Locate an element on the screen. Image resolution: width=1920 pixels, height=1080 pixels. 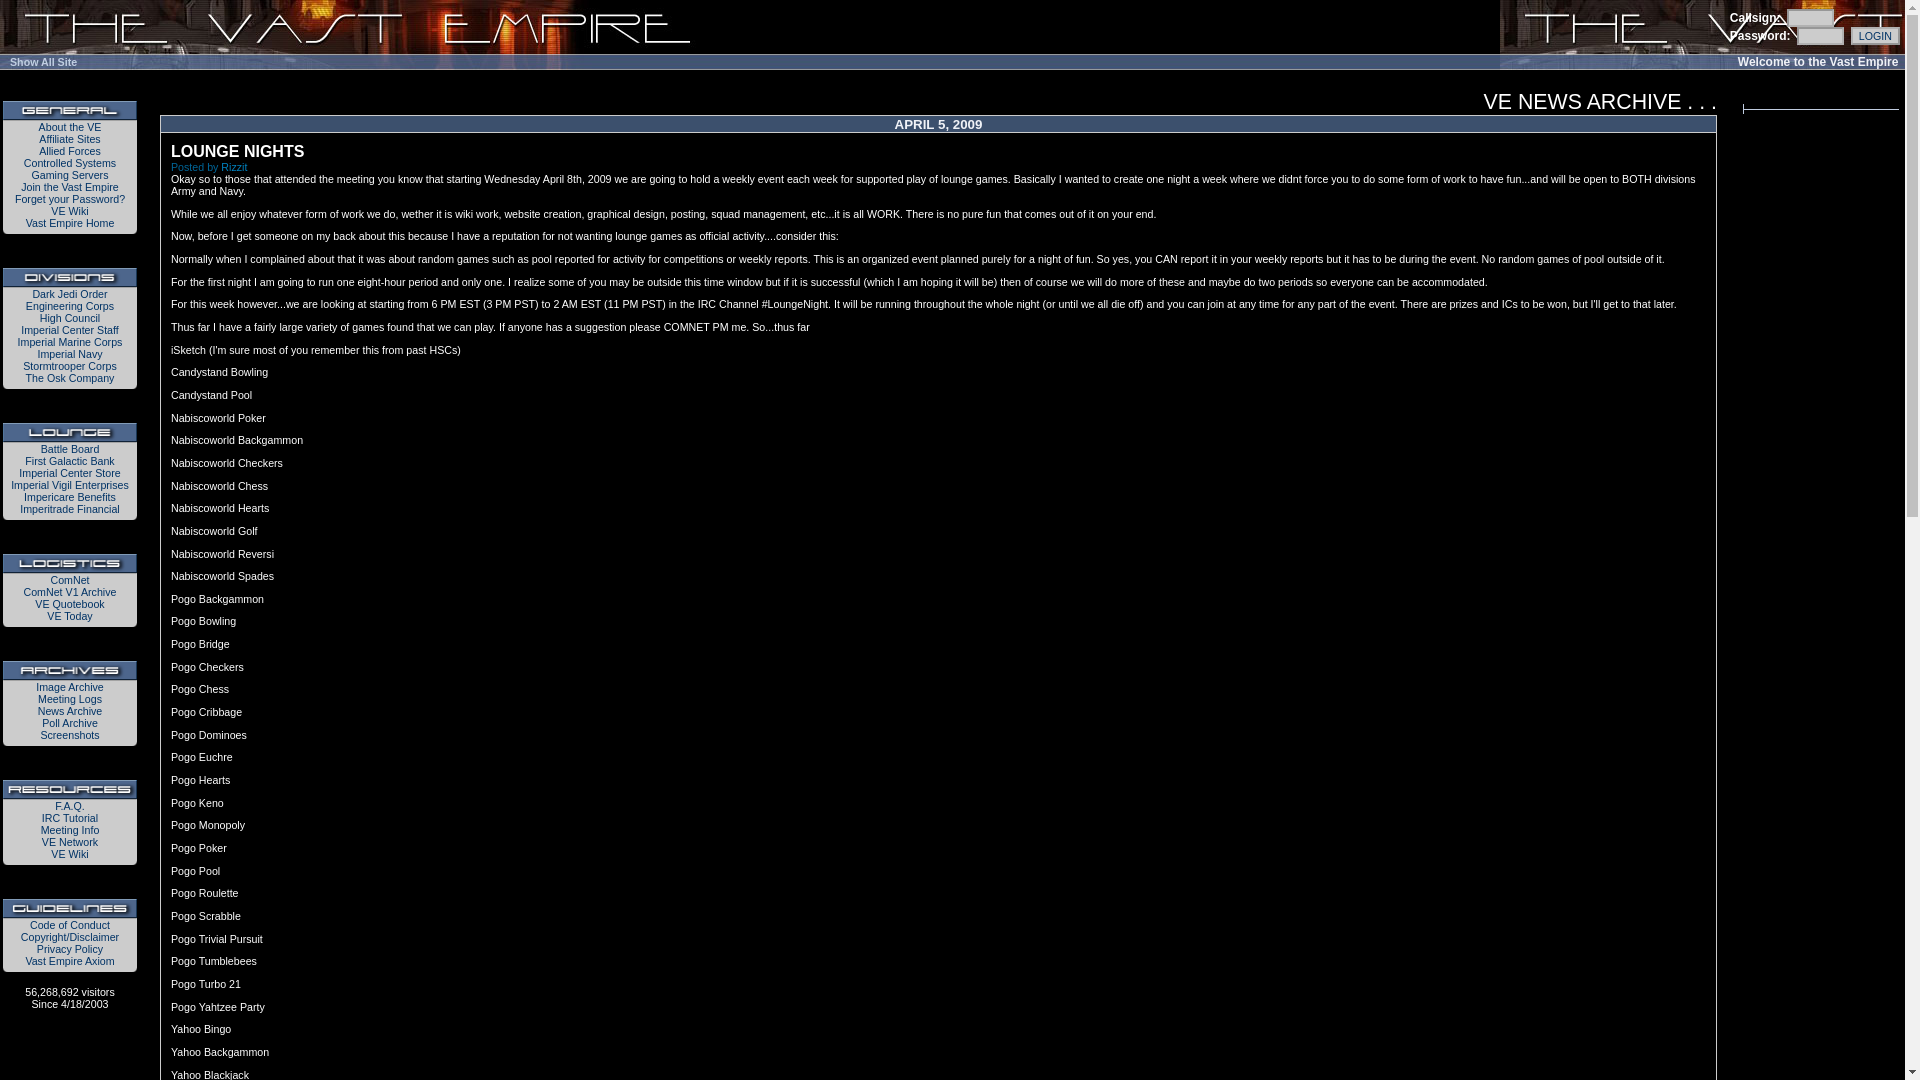
VE Network is located at coordinates (70, 841).